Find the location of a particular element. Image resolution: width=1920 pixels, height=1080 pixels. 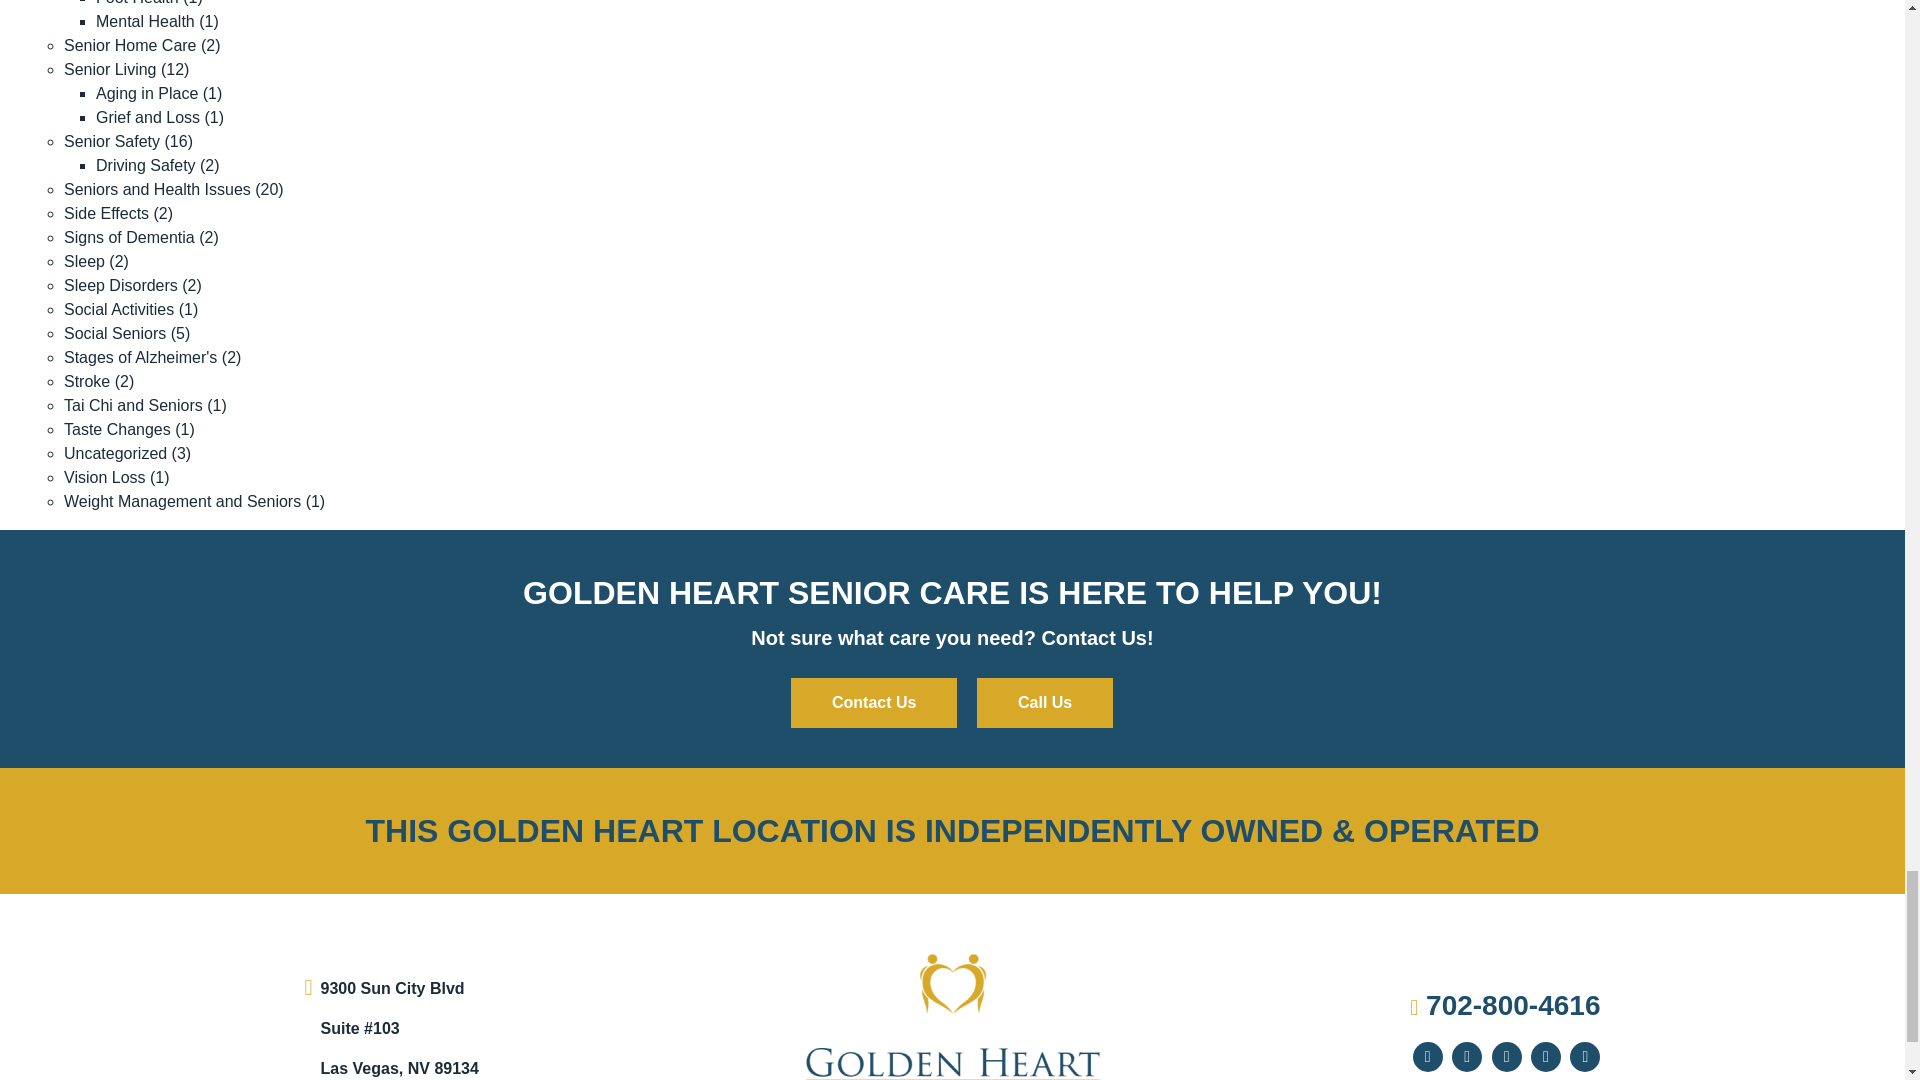

Contact Golden Heart Senior Care is located at coordinates (874, 702).